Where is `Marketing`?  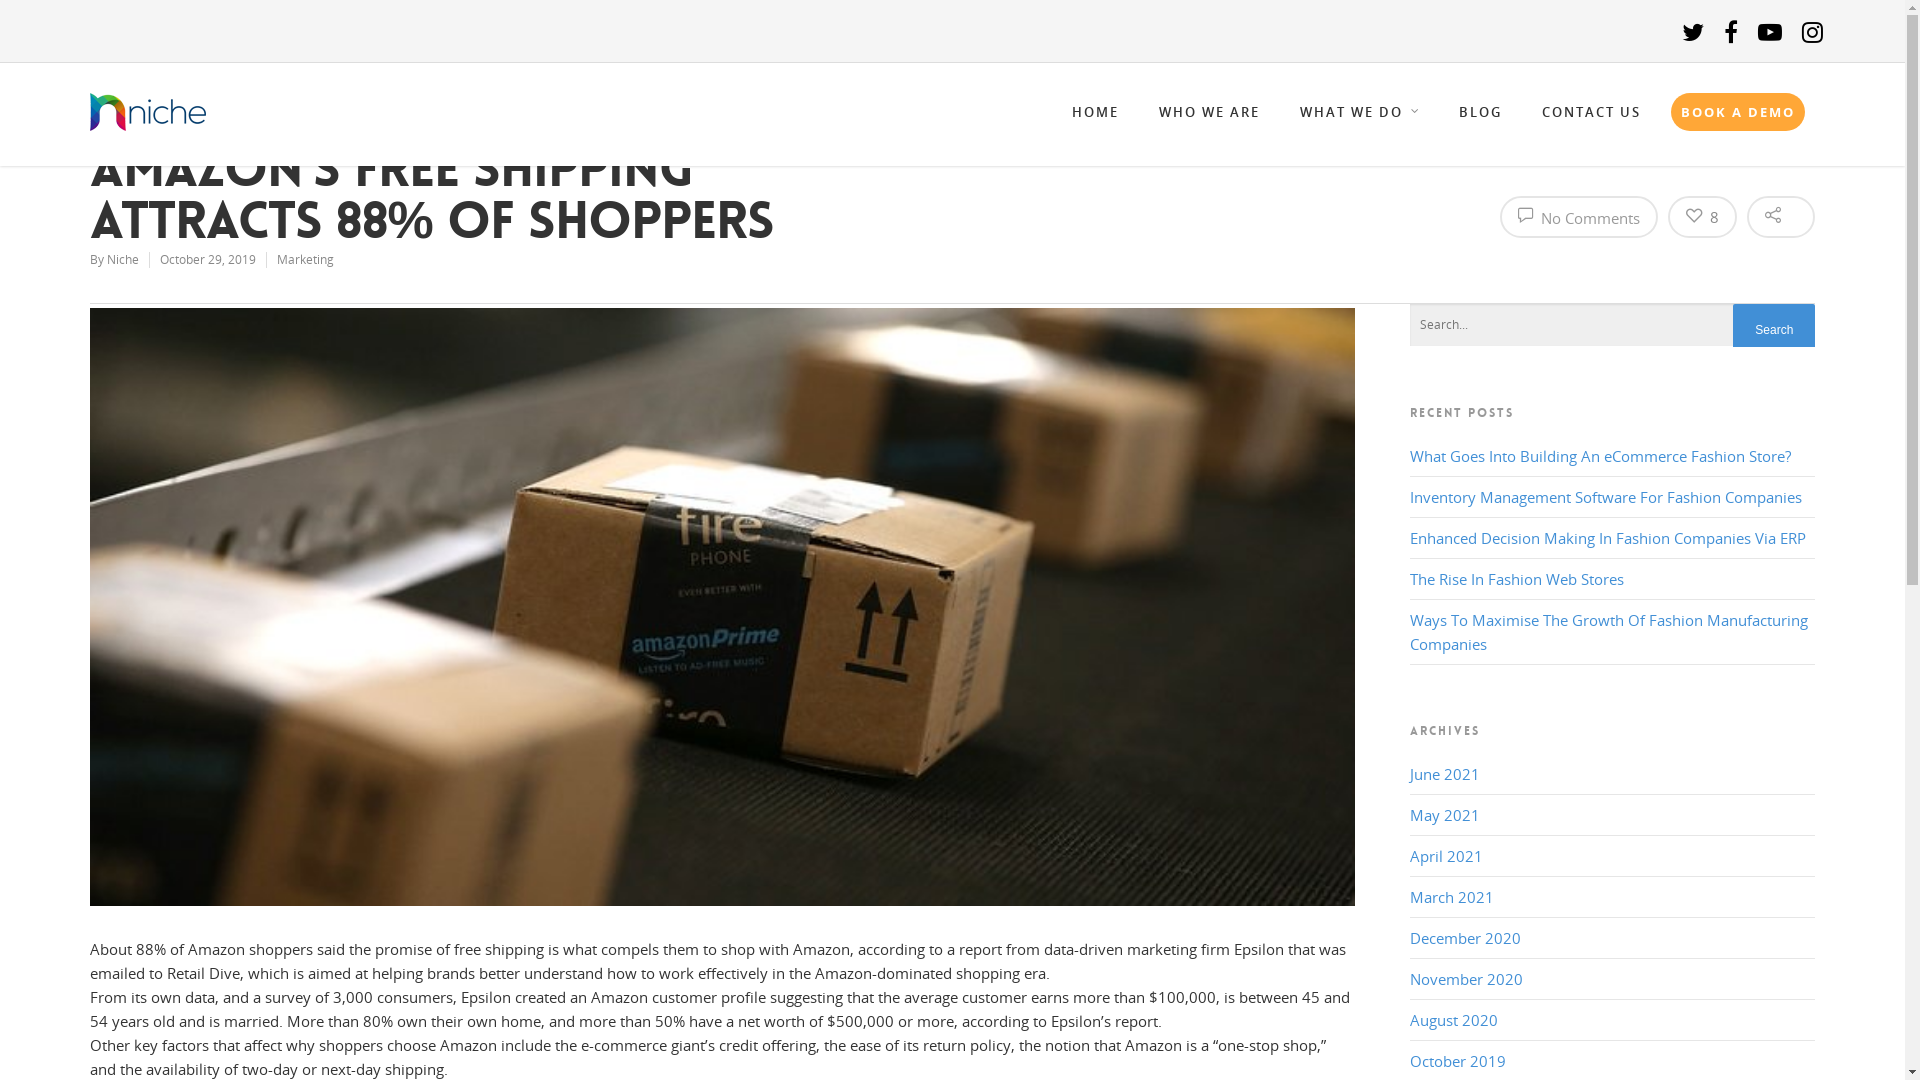
Marketing is located at coordinates (306, 260).